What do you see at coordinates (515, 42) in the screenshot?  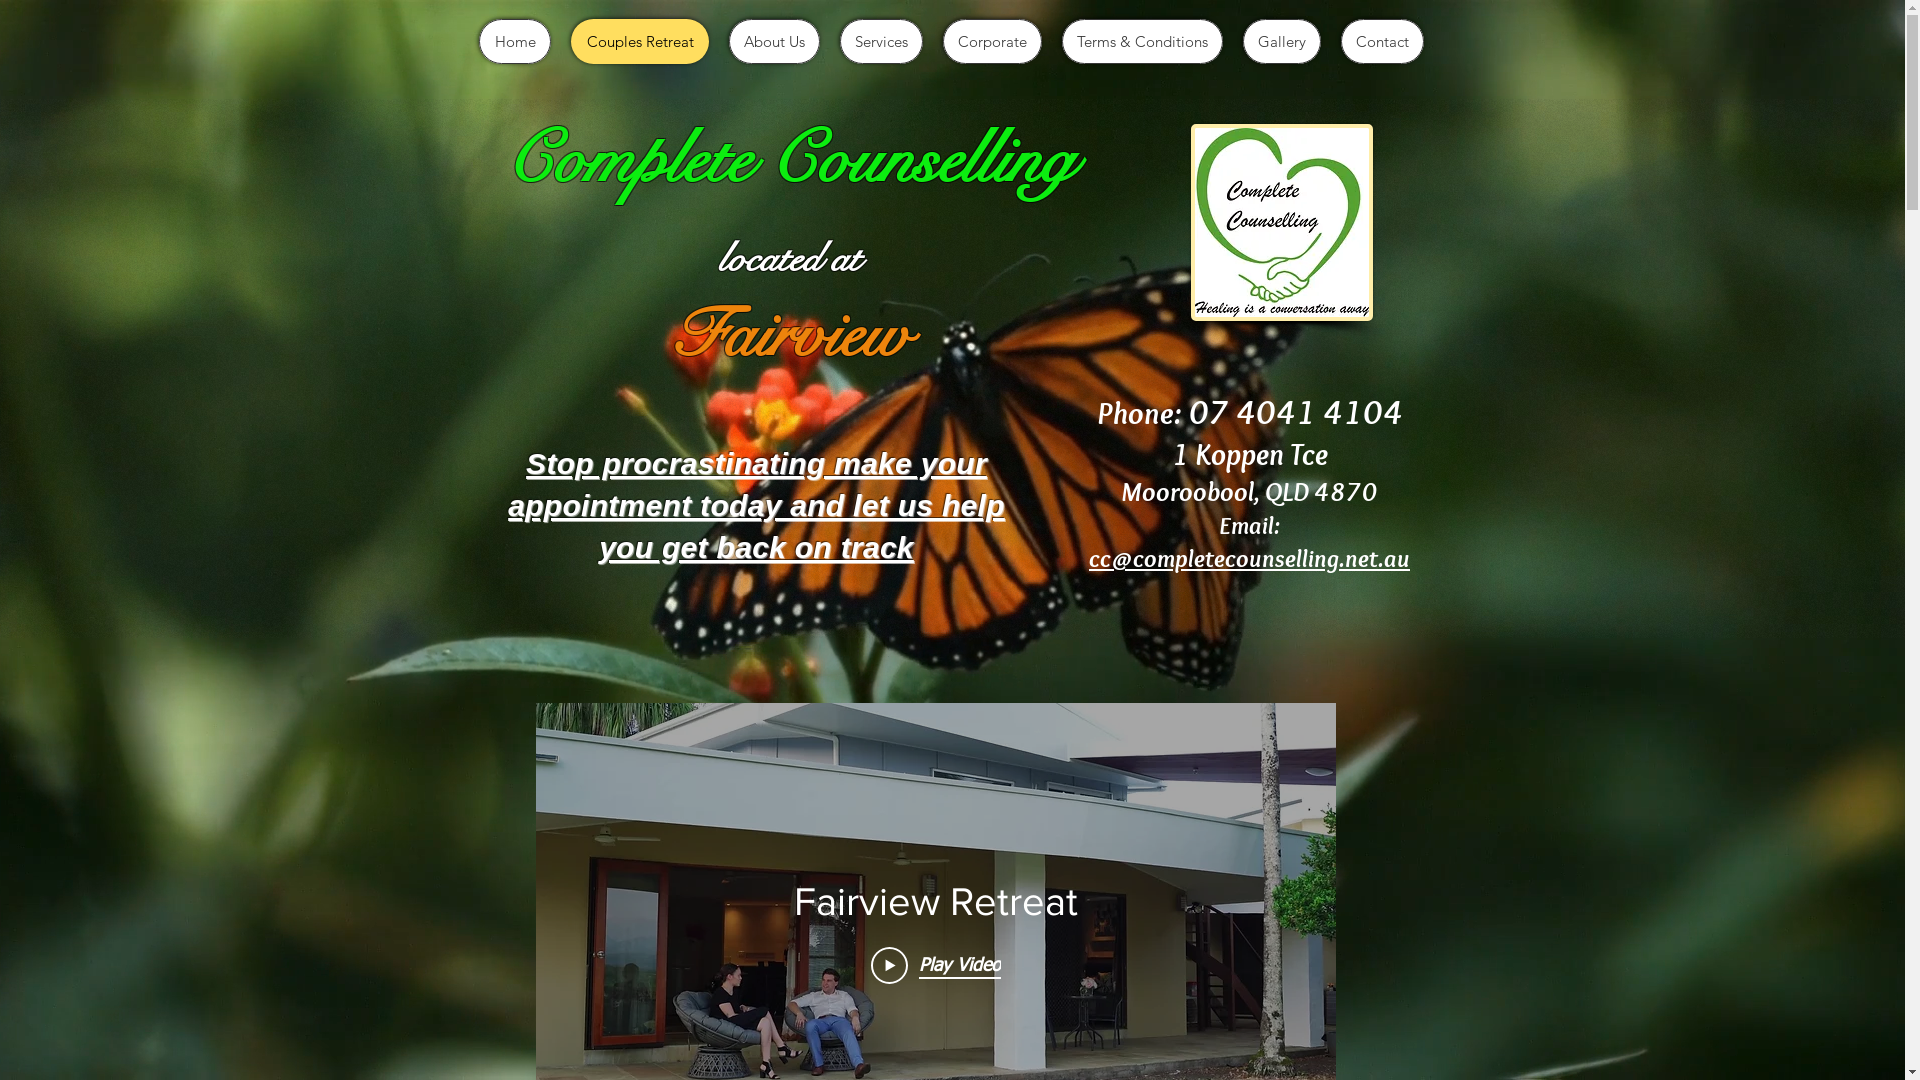 I see `Home` at bounding box center [515, 42].